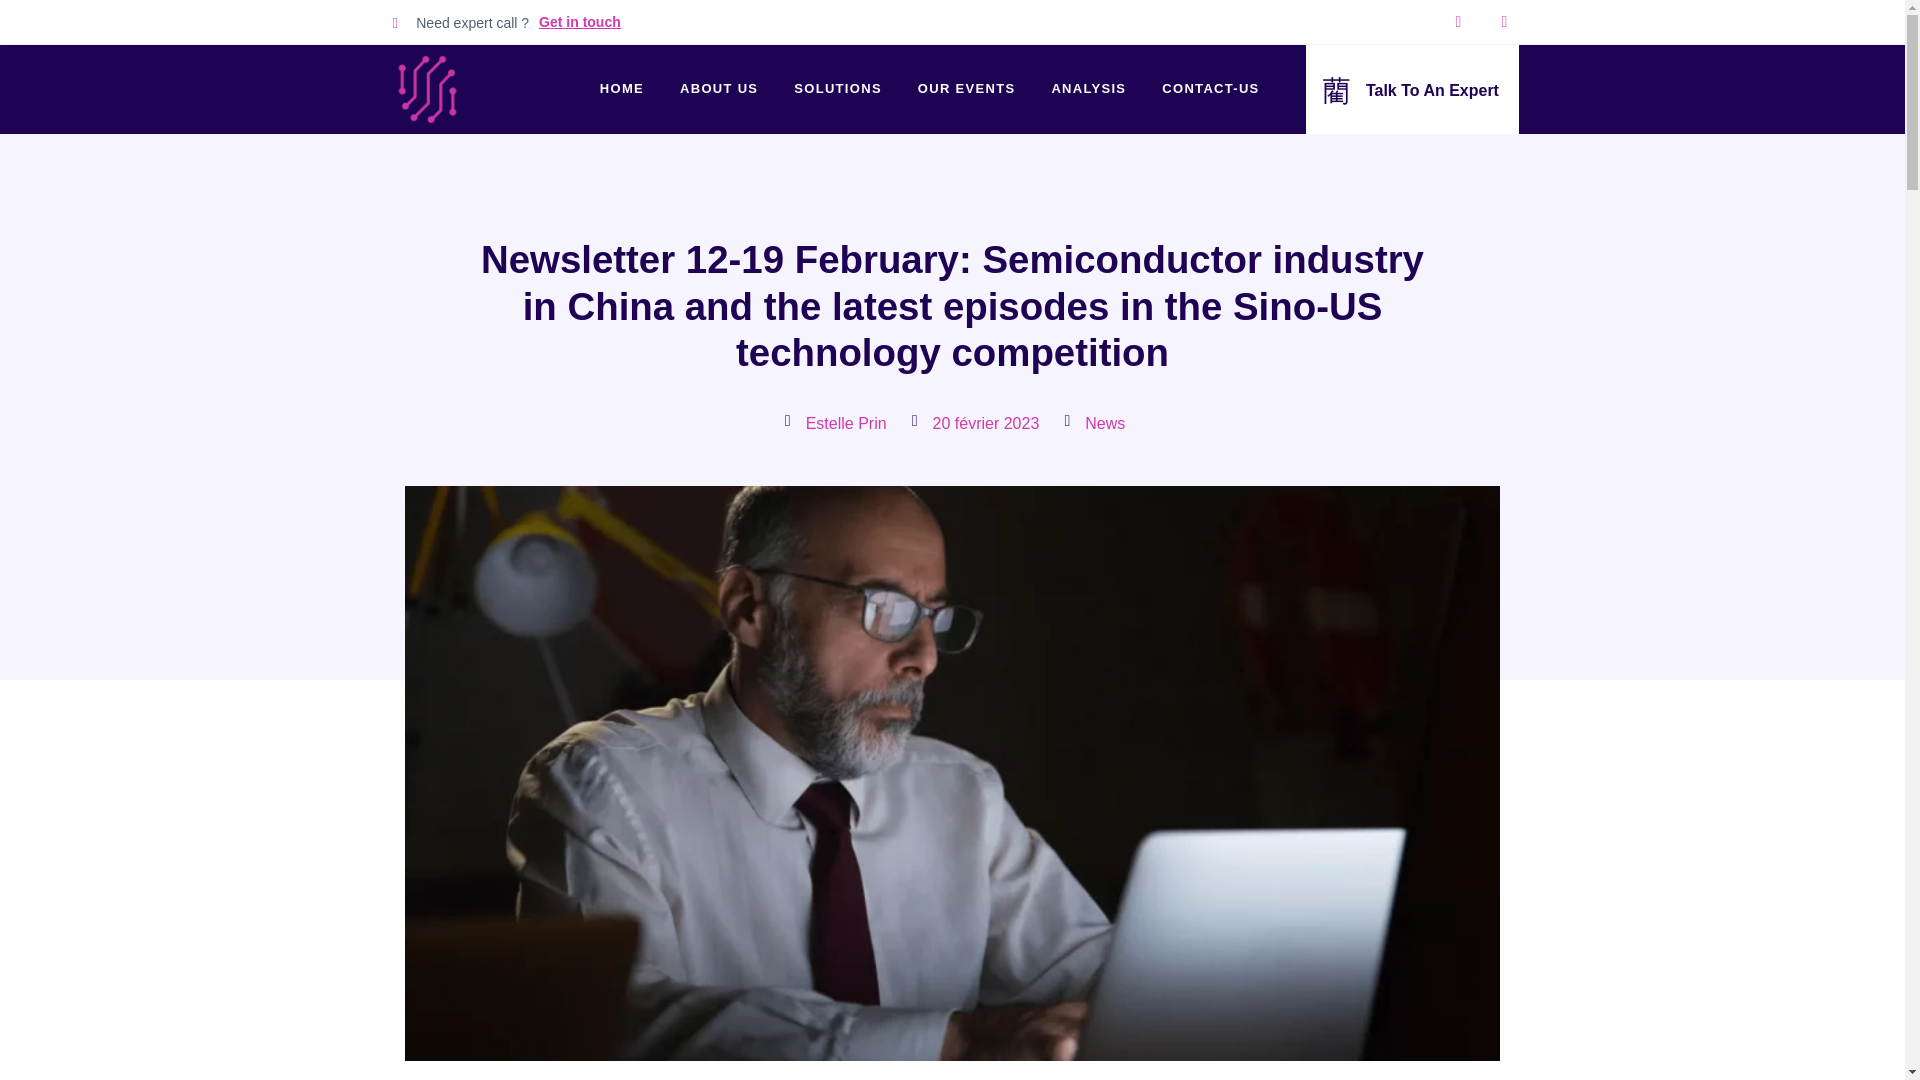 The width and height of the screenshot is (1920, 1080). I want to click on Talk To An Expert, so click(1432, 90).